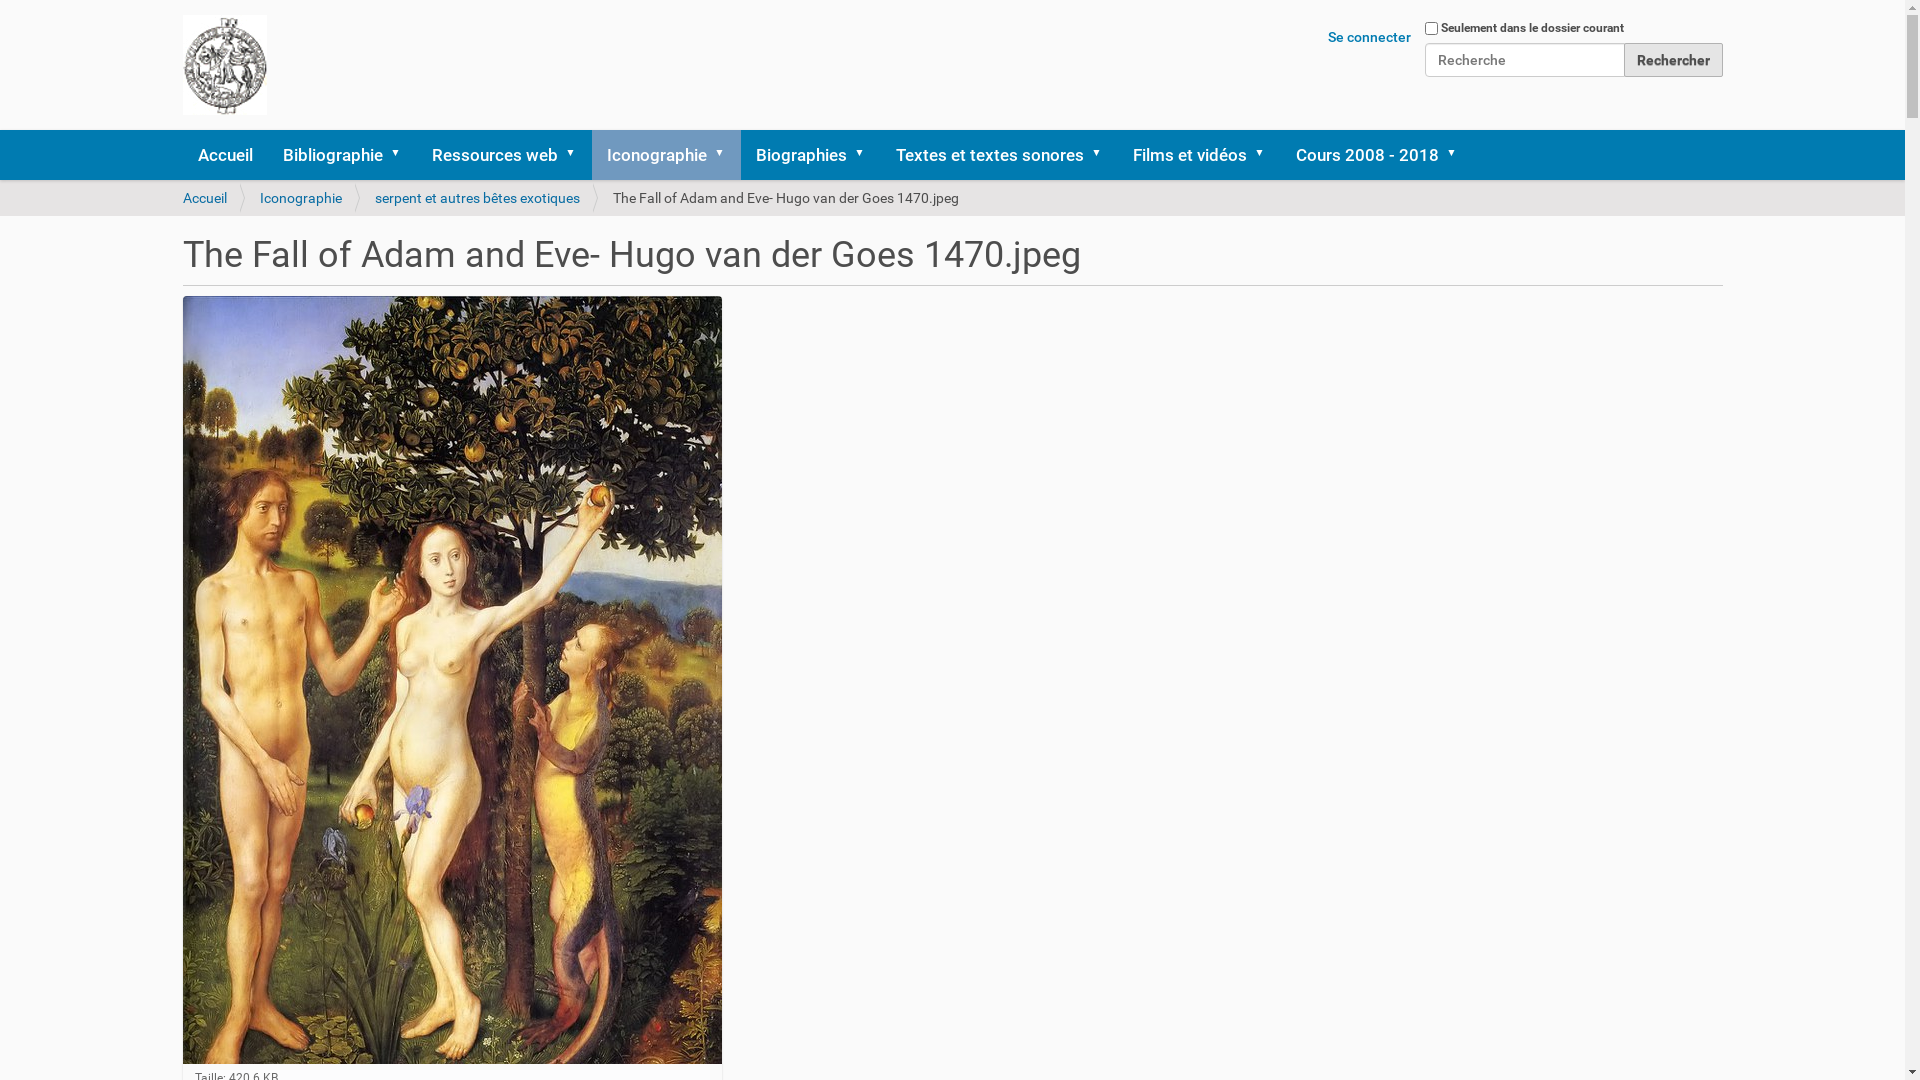 The image size is (1920, 1080). What do you see at coordinates (666, 155) in the screenshot?
I see `Iconographie` at bounding box center [666, 155].